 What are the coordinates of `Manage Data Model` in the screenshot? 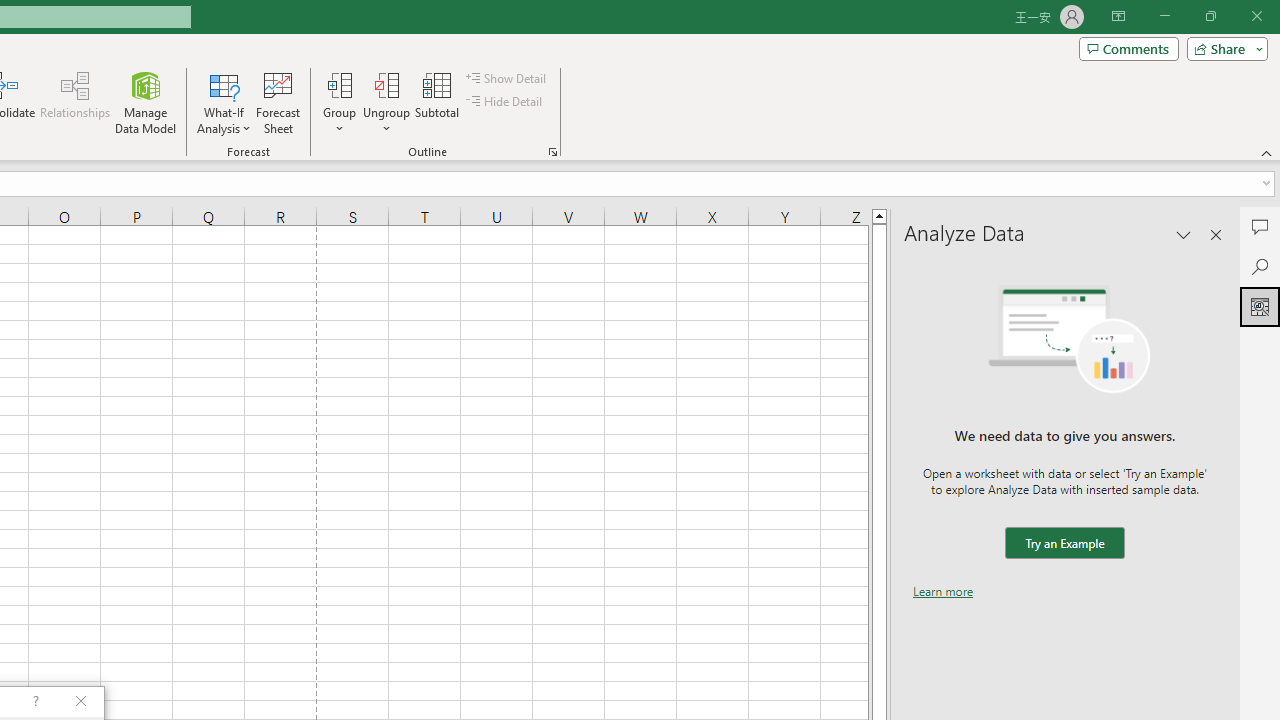 It's located at (146, 102).